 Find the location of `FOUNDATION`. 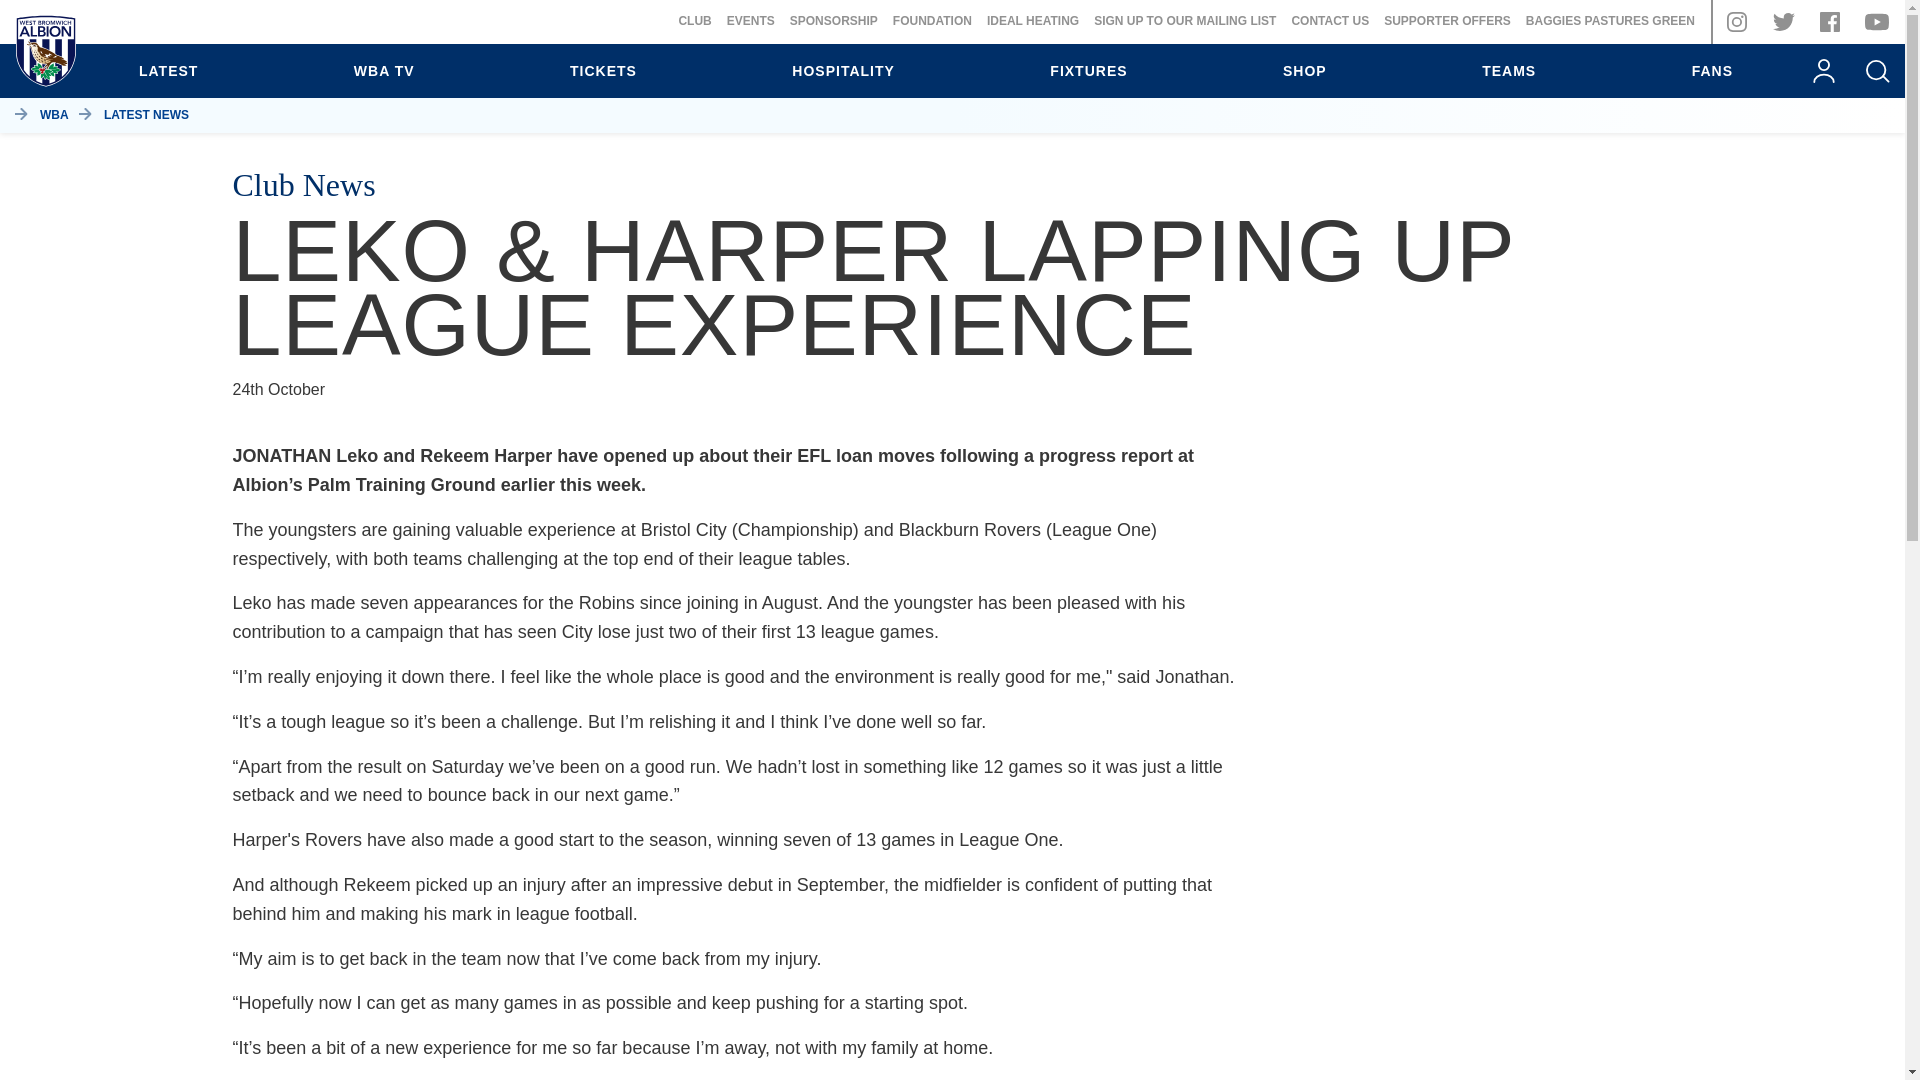

FOUNDATION is located at coordinates (932, 21).